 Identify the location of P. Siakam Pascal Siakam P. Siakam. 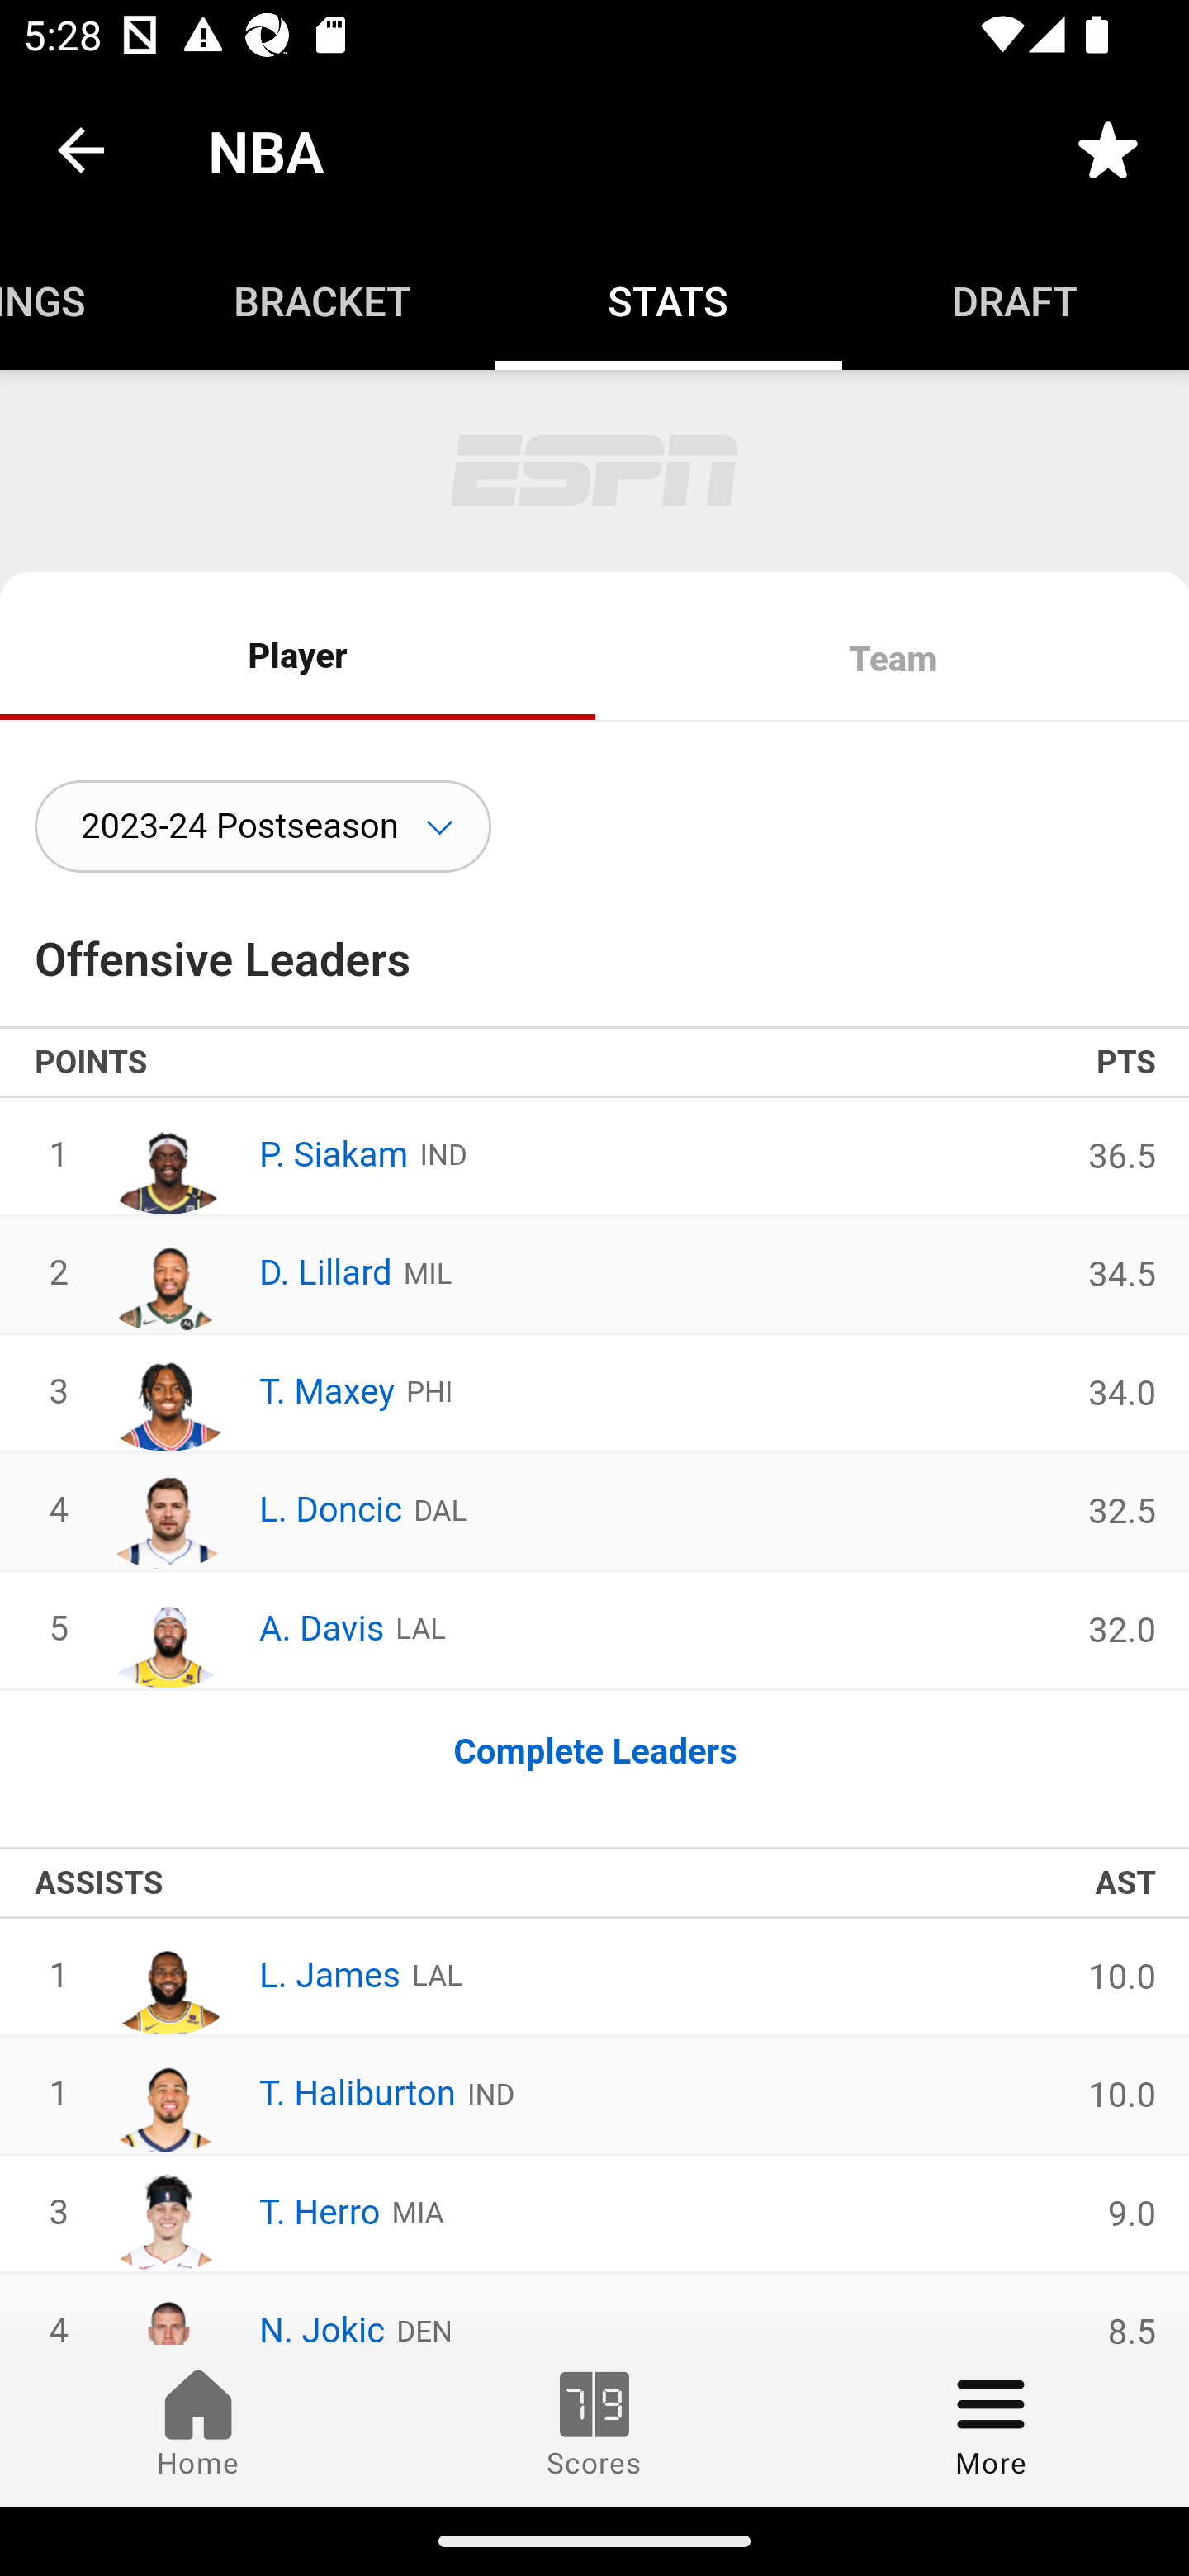
(253, 1155).